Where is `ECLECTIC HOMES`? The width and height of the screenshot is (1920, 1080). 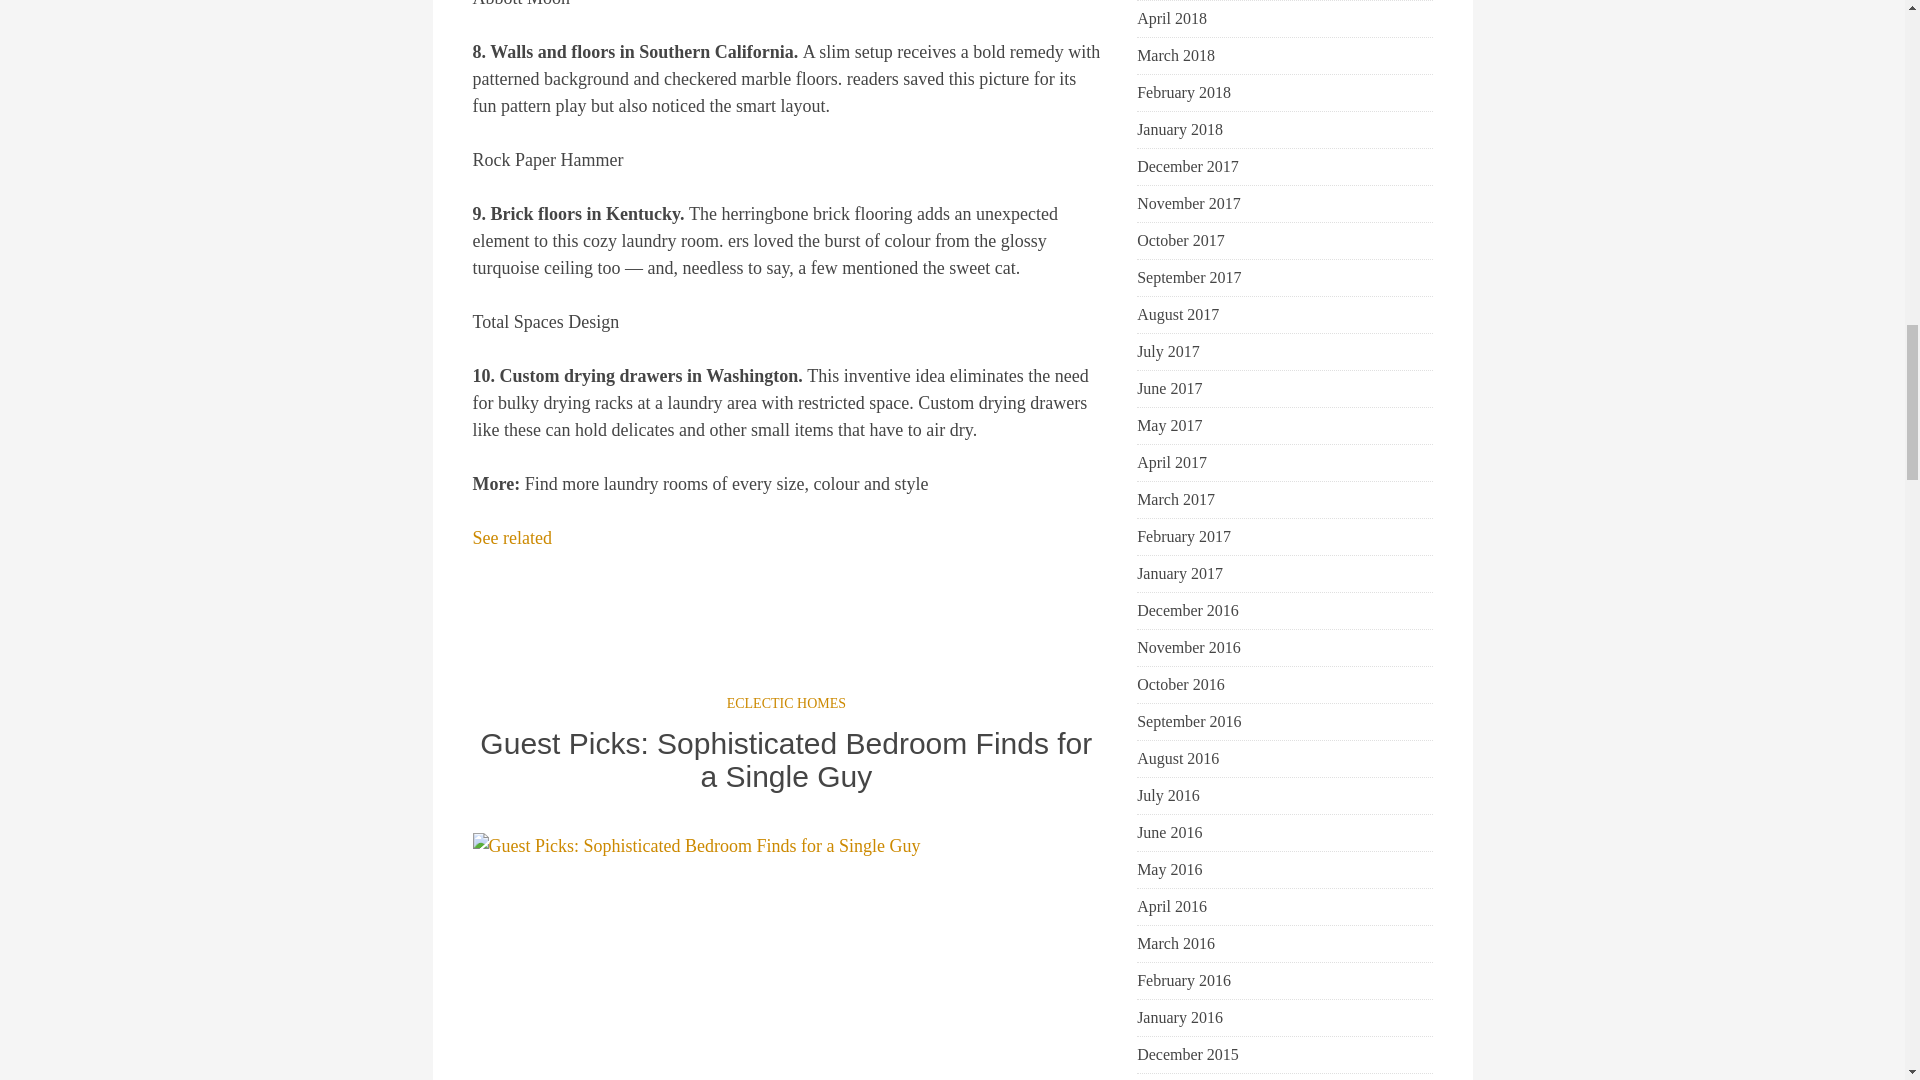
ECLECTIC HOMES is located at coordinates (786, 702).